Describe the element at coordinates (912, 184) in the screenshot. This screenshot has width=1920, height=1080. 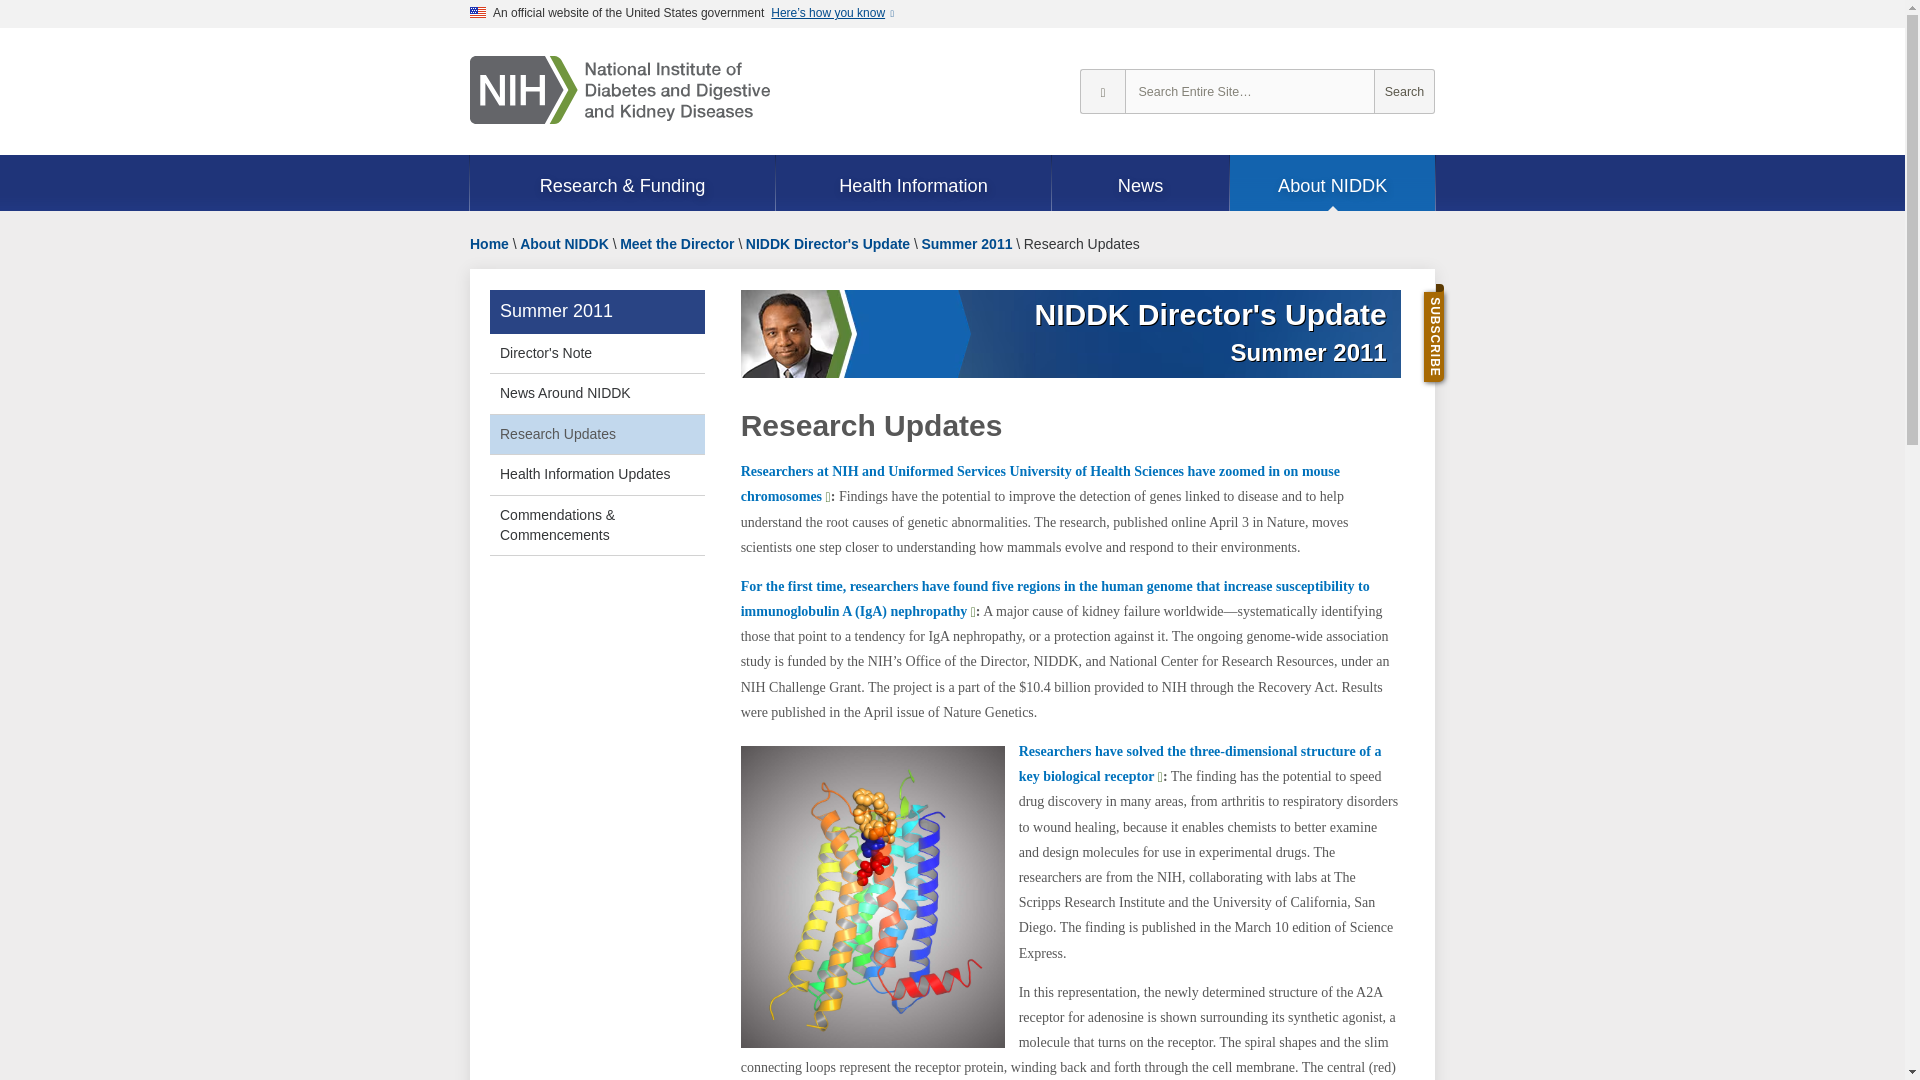
I see `Health Information` at that location.